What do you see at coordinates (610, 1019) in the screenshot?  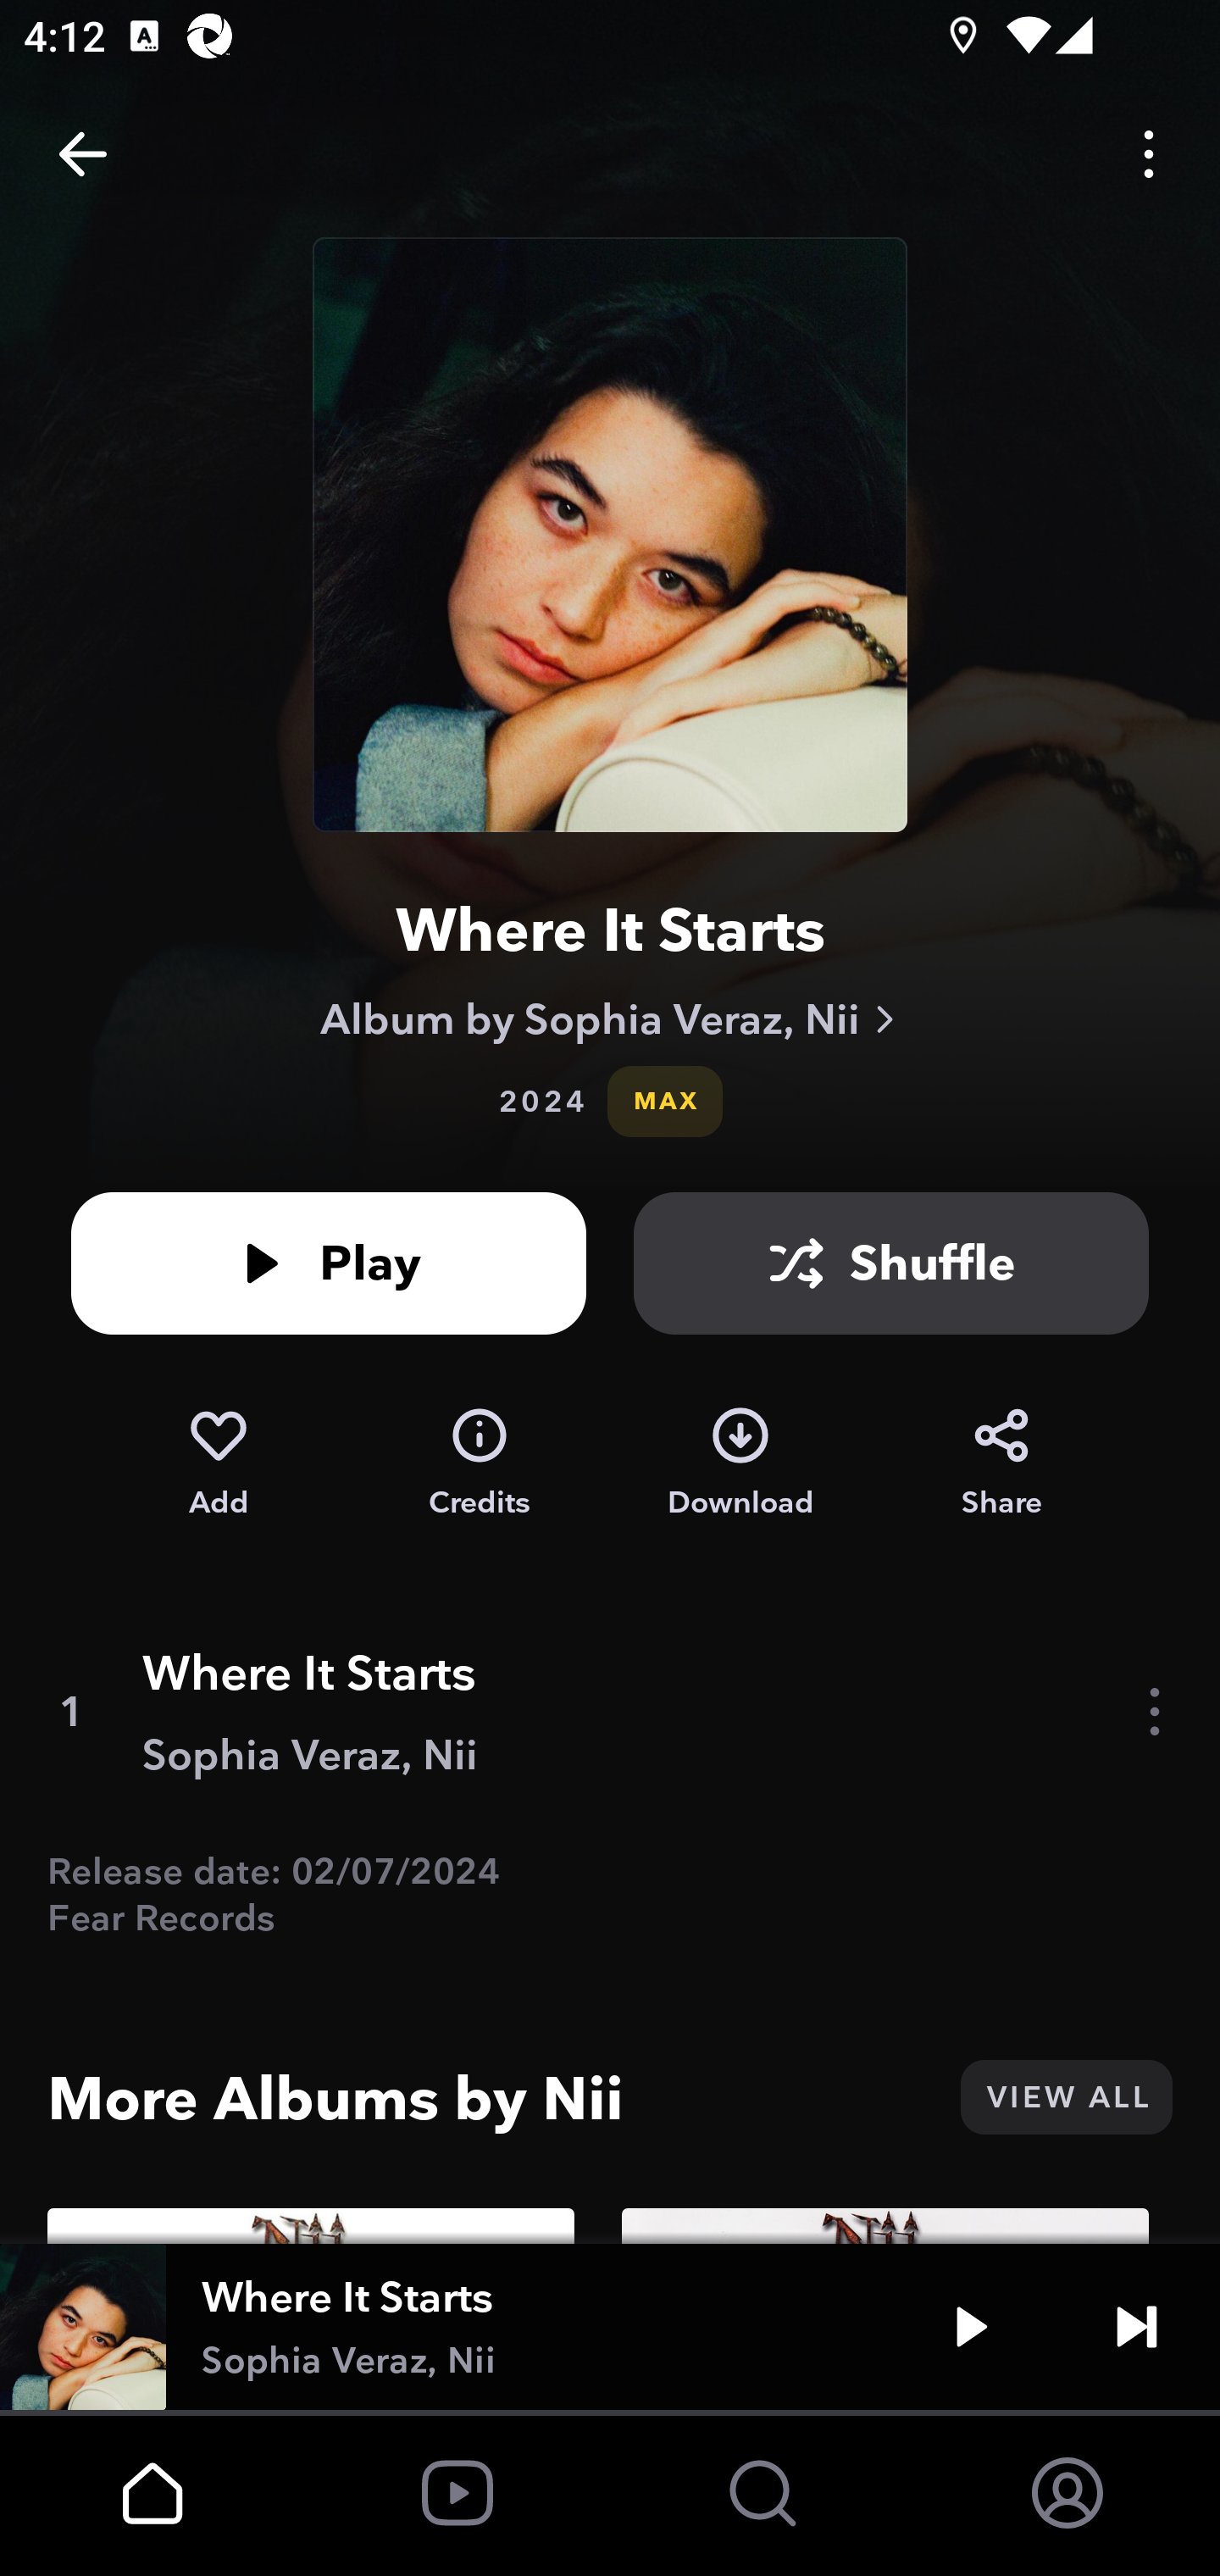 I see `Album by Sophia Veraz, Nii` at bounding box center [610, 1019].